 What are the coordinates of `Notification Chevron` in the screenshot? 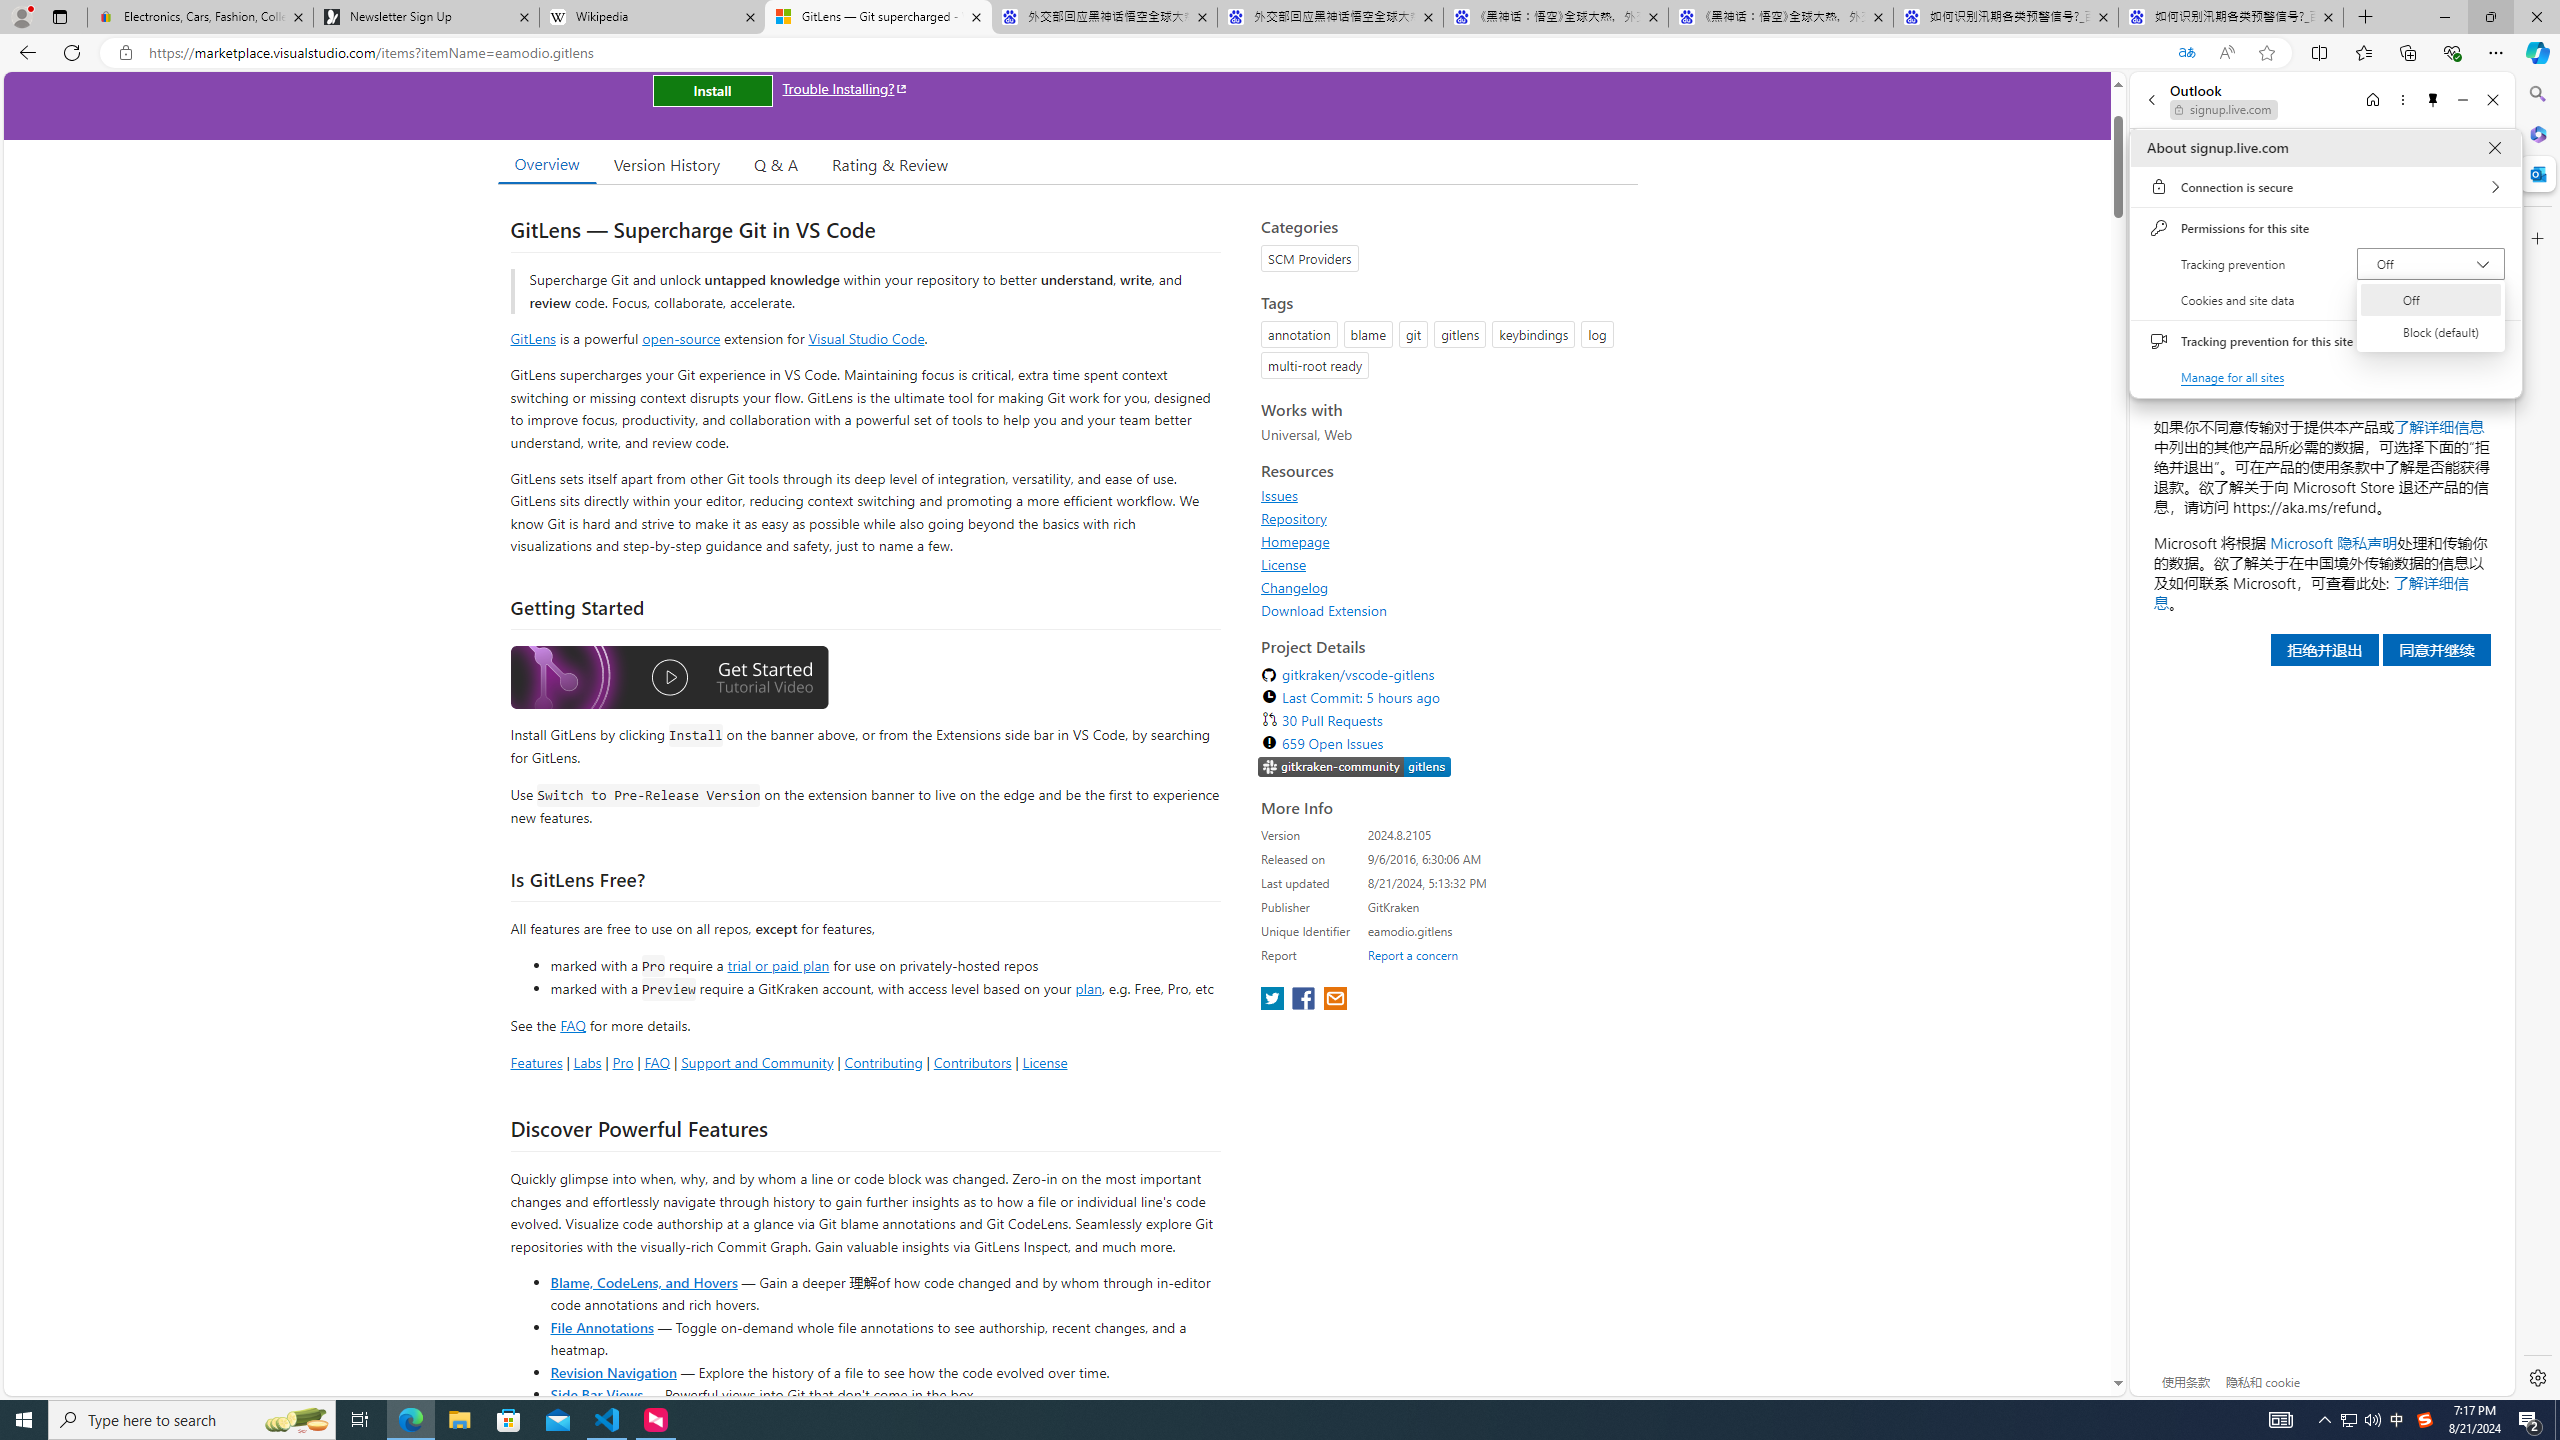 It's located at (2326, 1420).